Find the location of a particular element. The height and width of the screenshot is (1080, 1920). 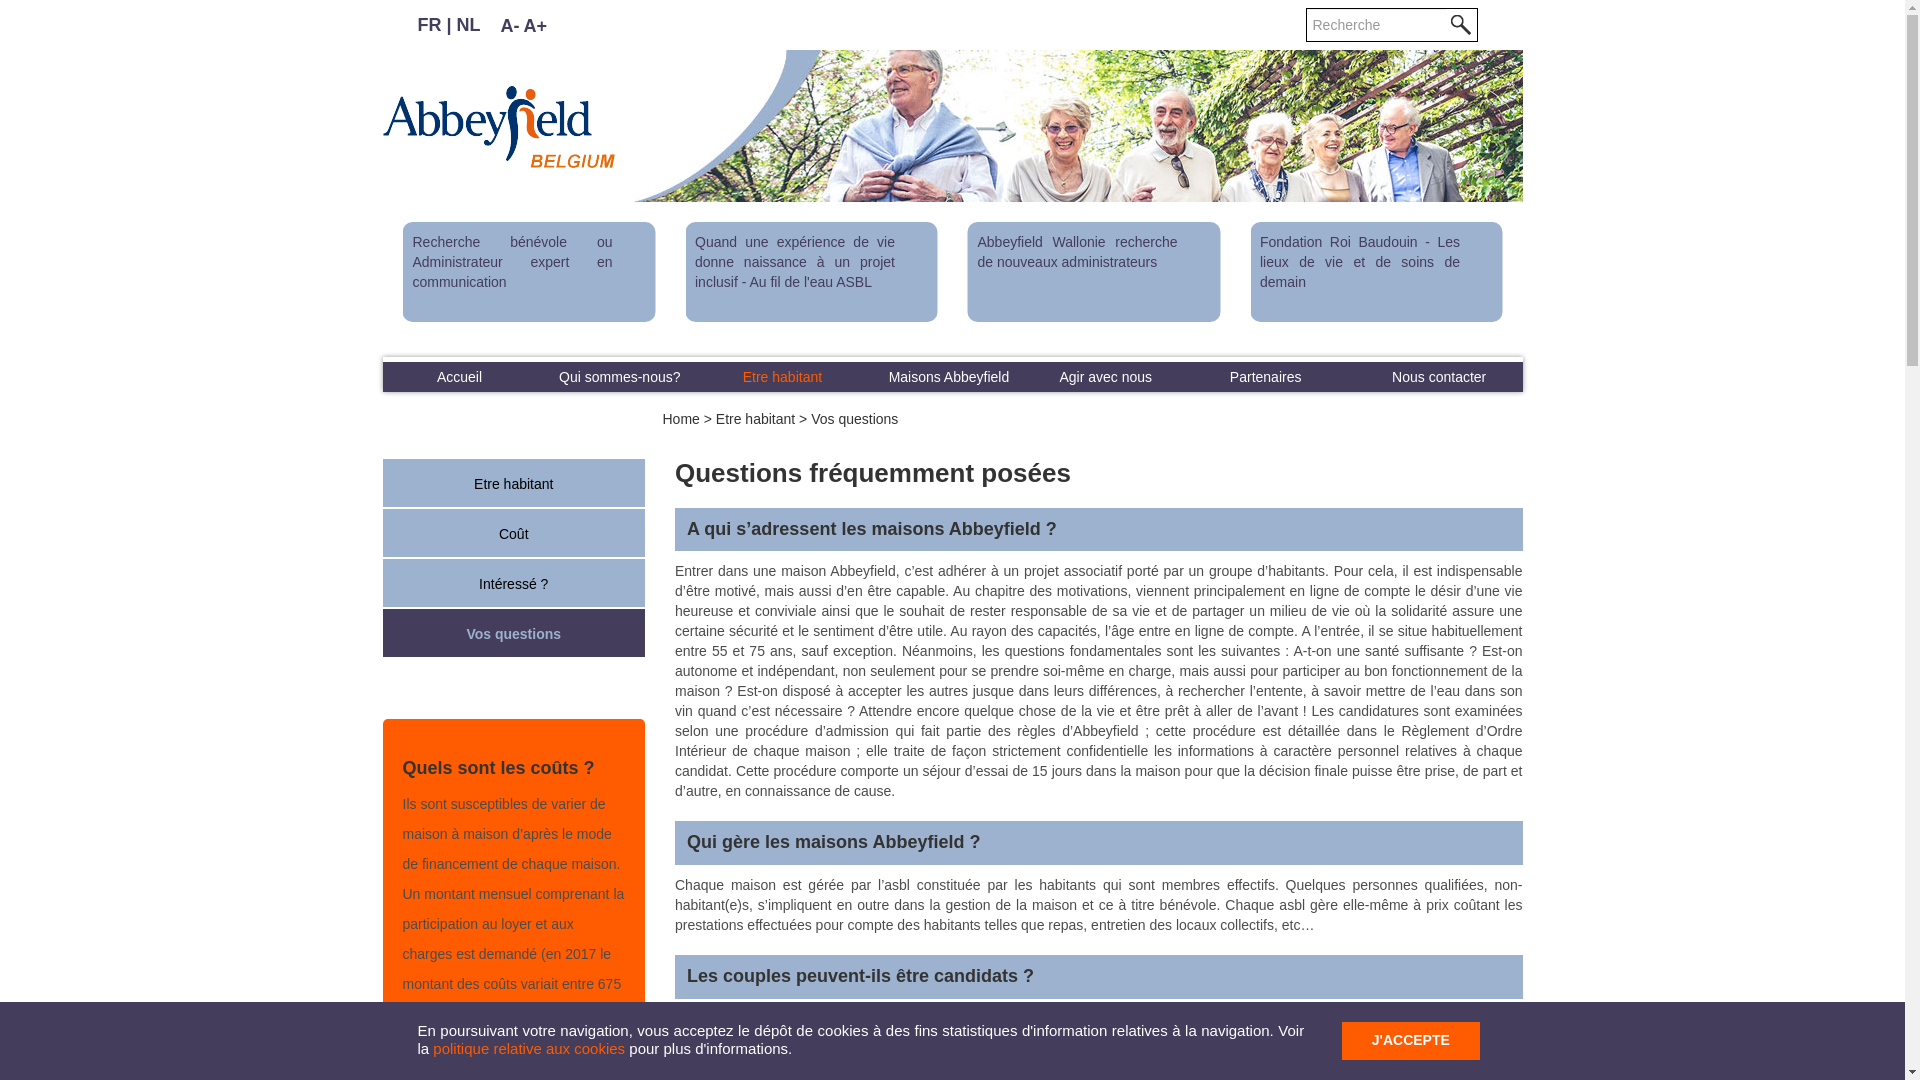

NL is located at coordinates (469, 25).